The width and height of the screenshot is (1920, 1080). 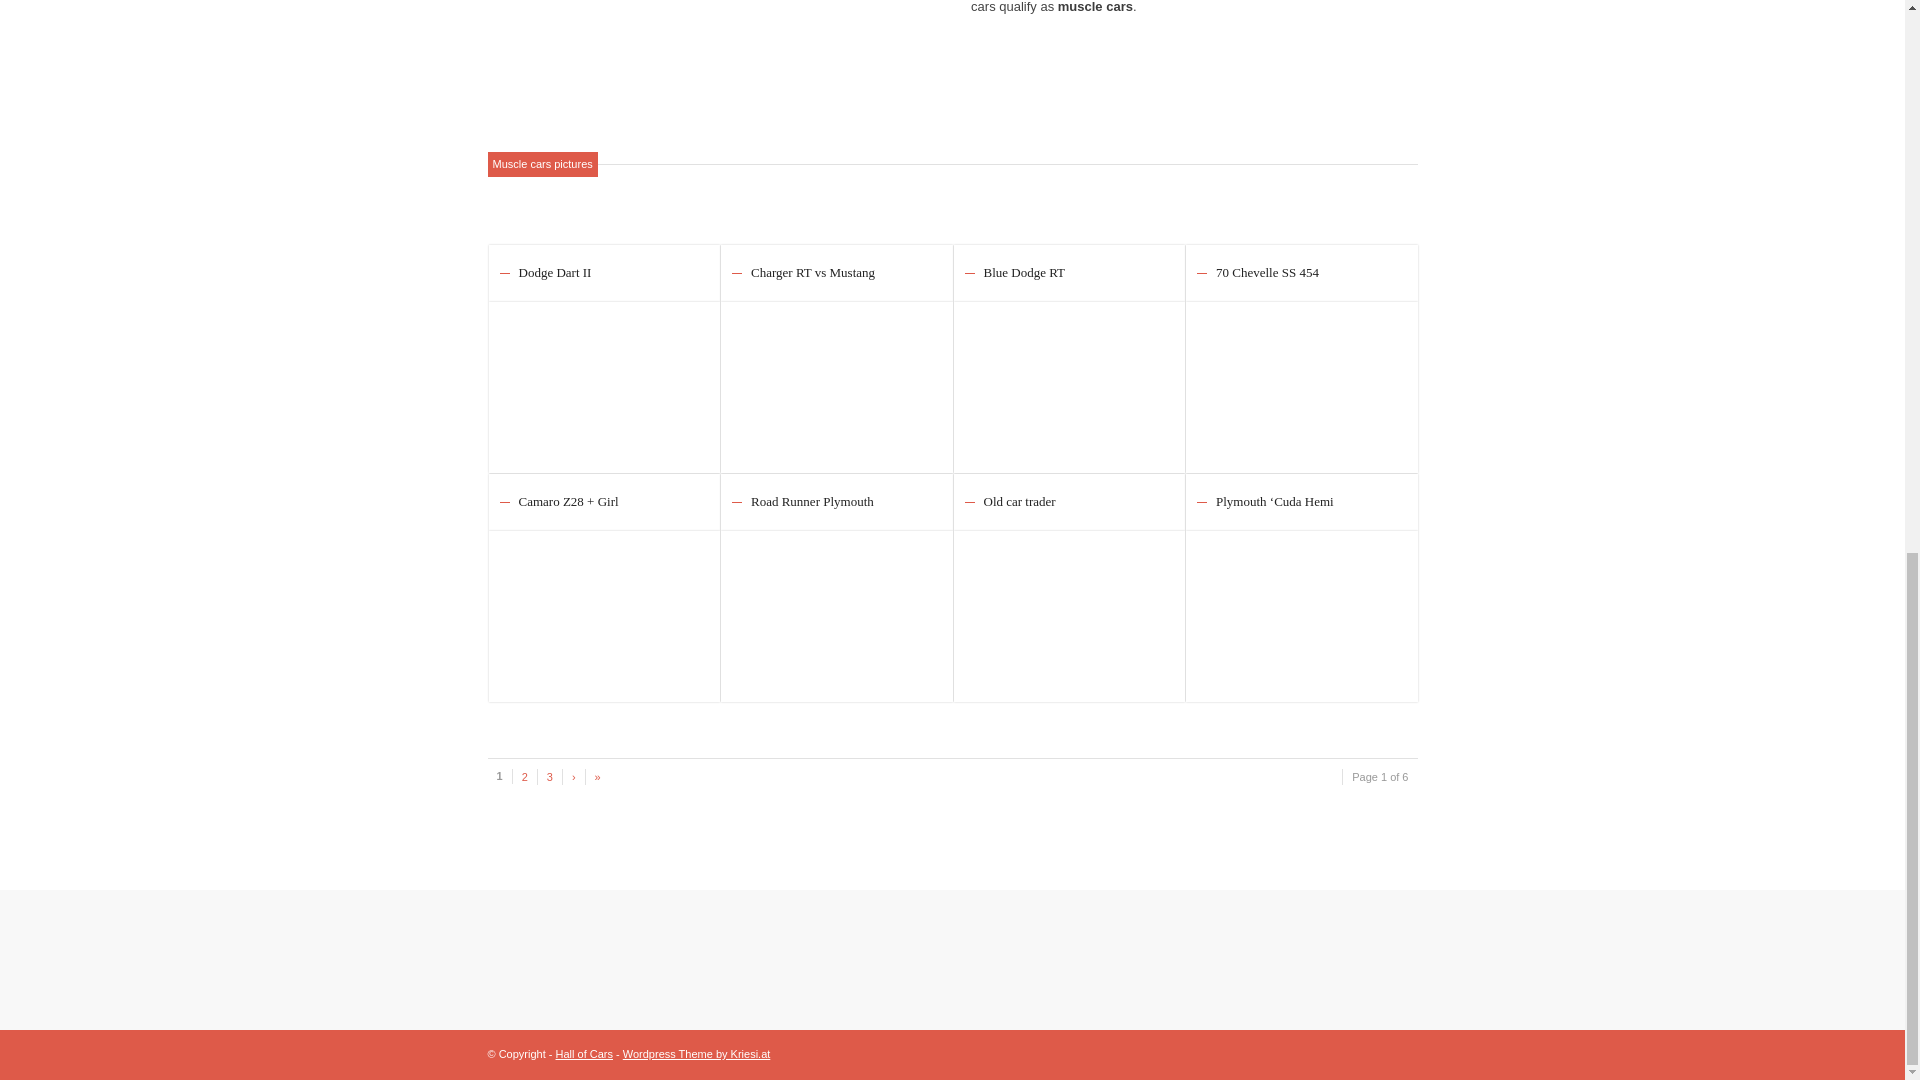 I want to click on 70 Chevelle SS 454, so click(x=1302, y=377).